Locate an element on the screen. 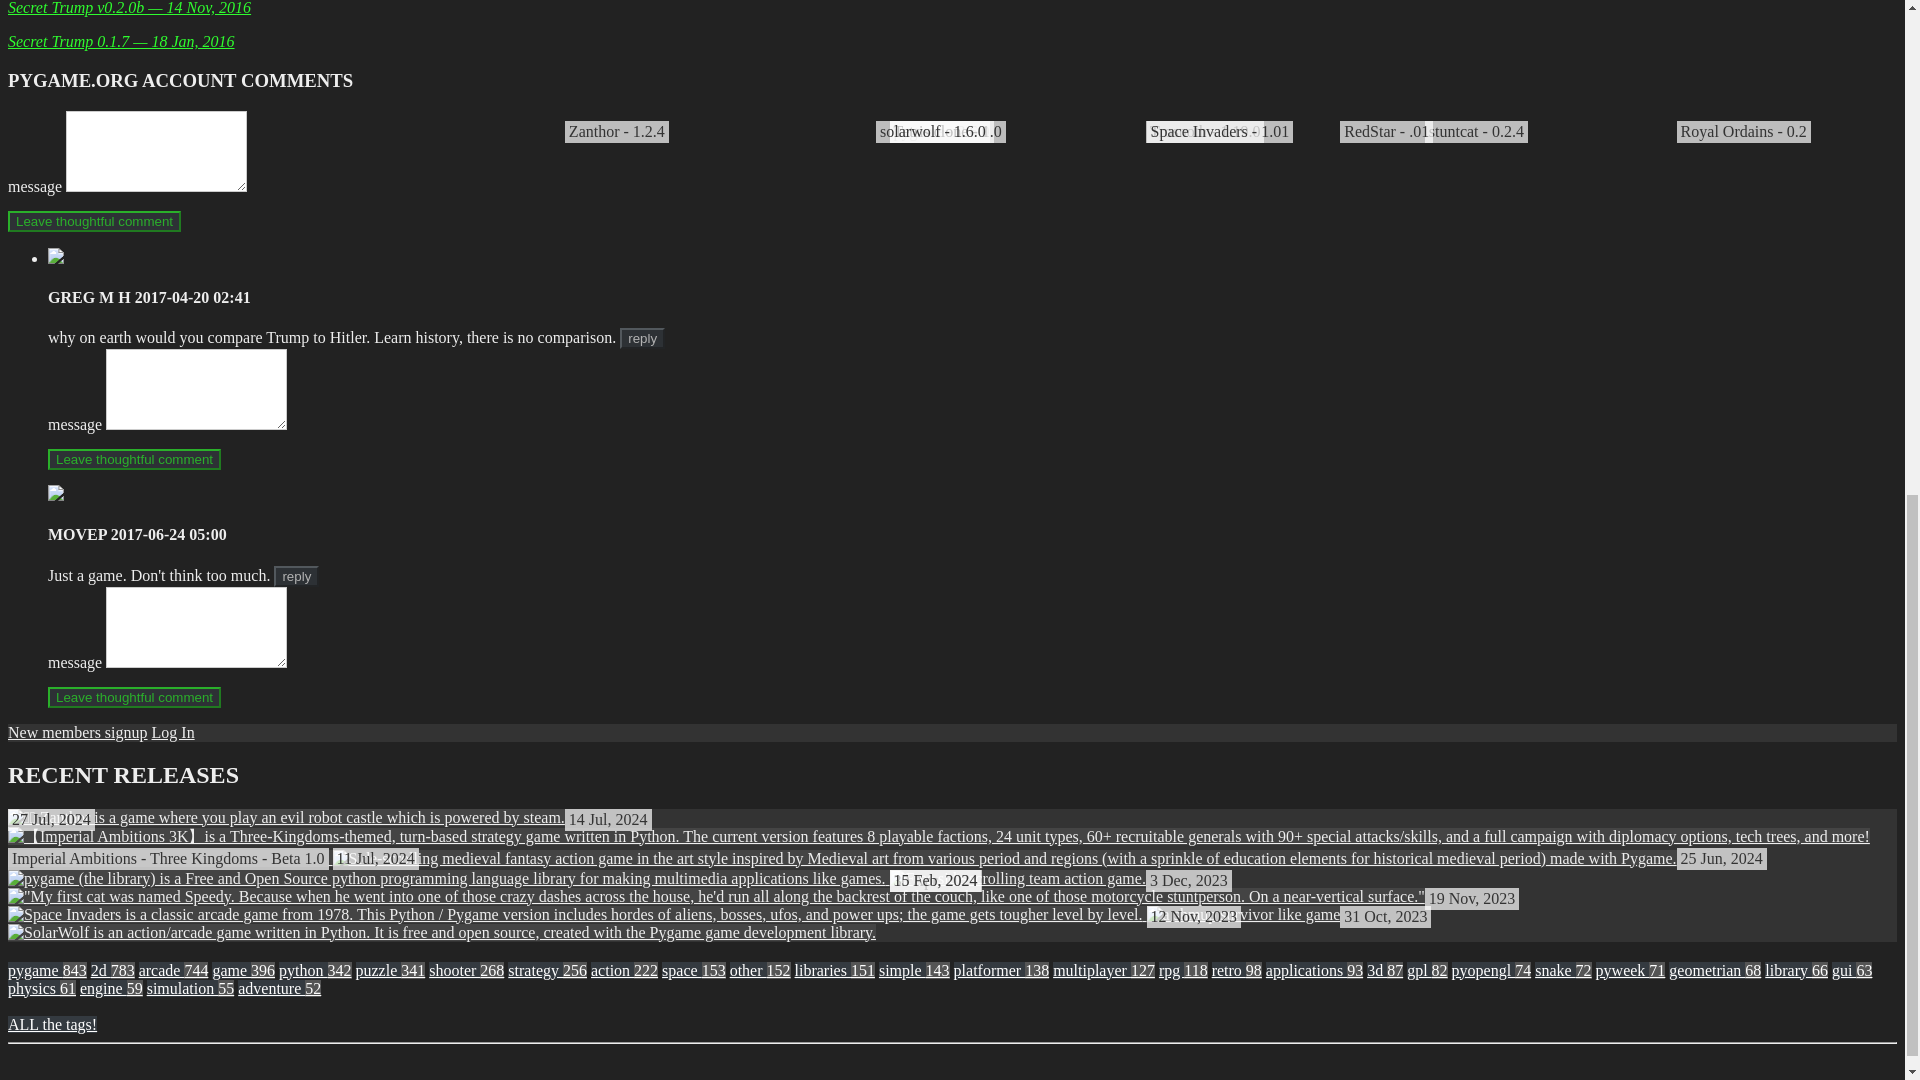 This screenshot has height=1080, width=1920. a shmup survivor like game is located at coordinates (938, 856).